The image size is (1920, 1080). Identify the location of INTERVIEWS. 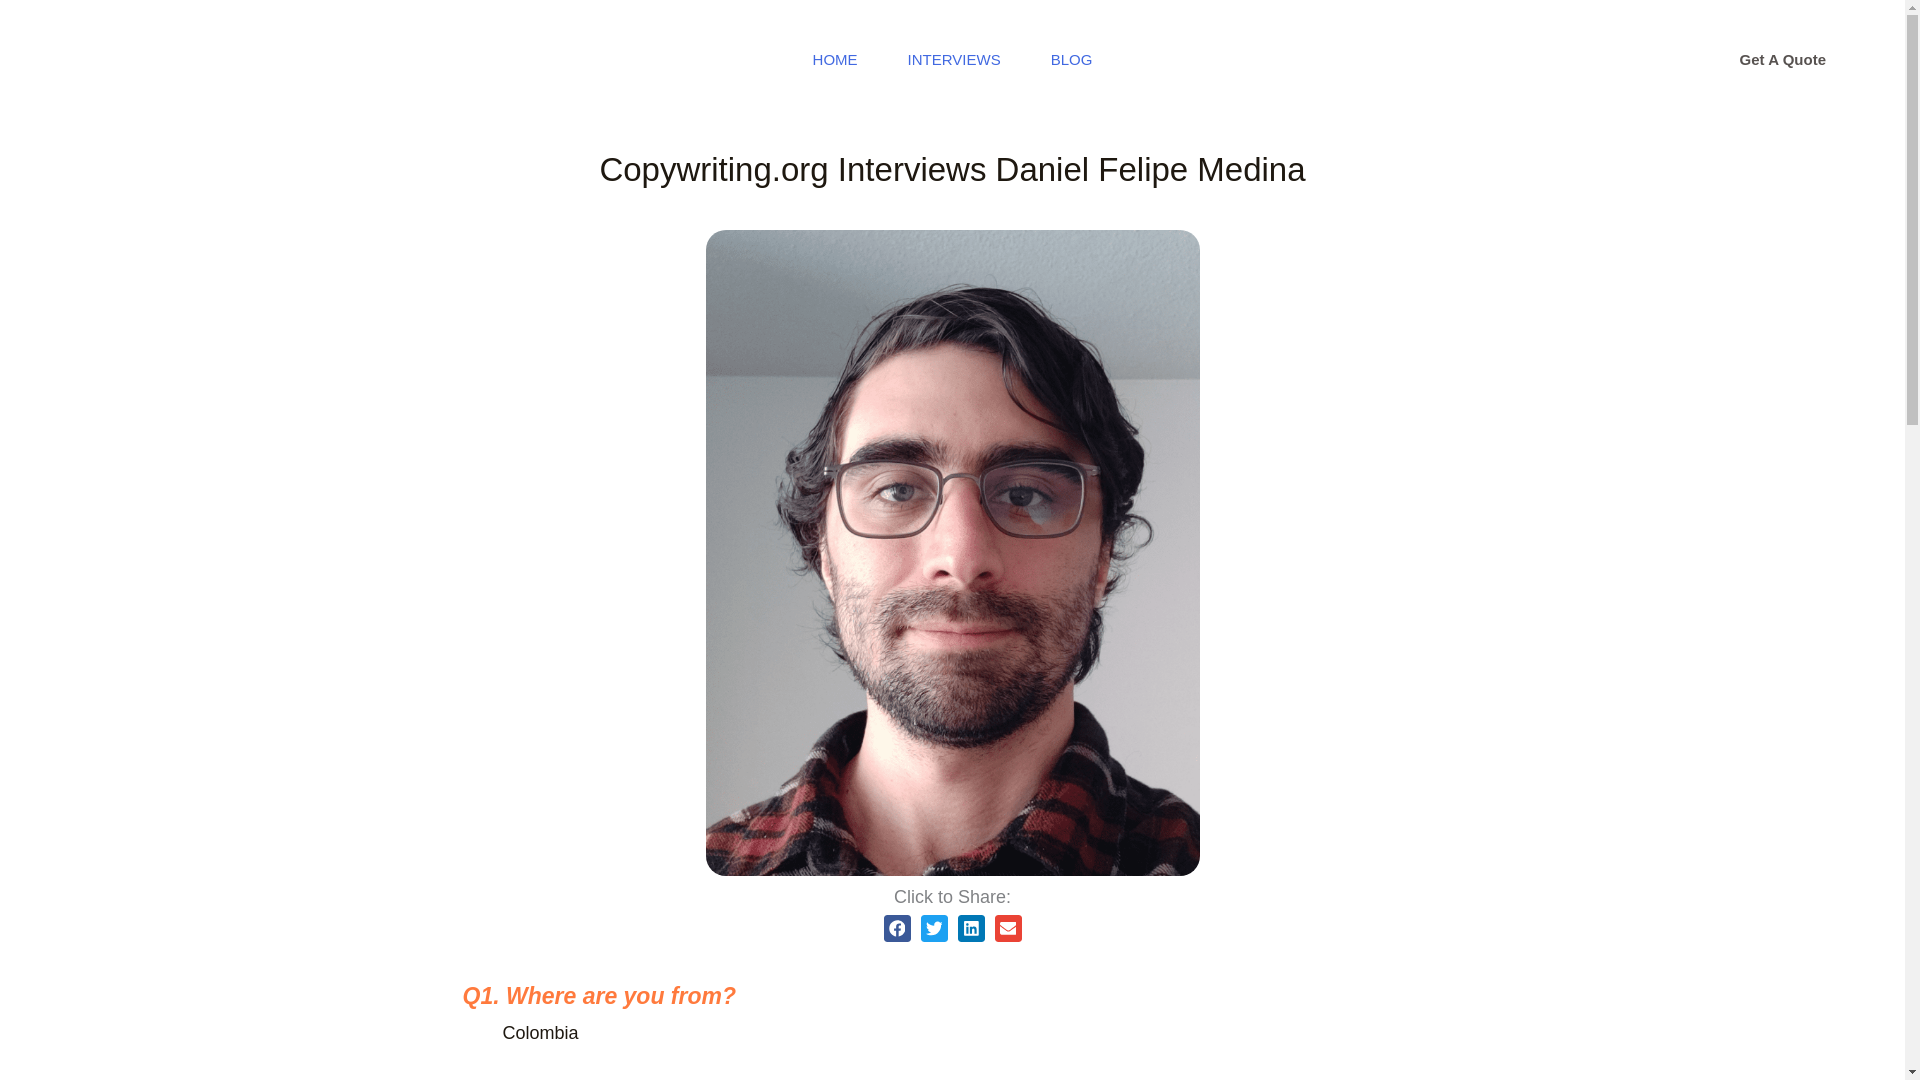
(954, 60).